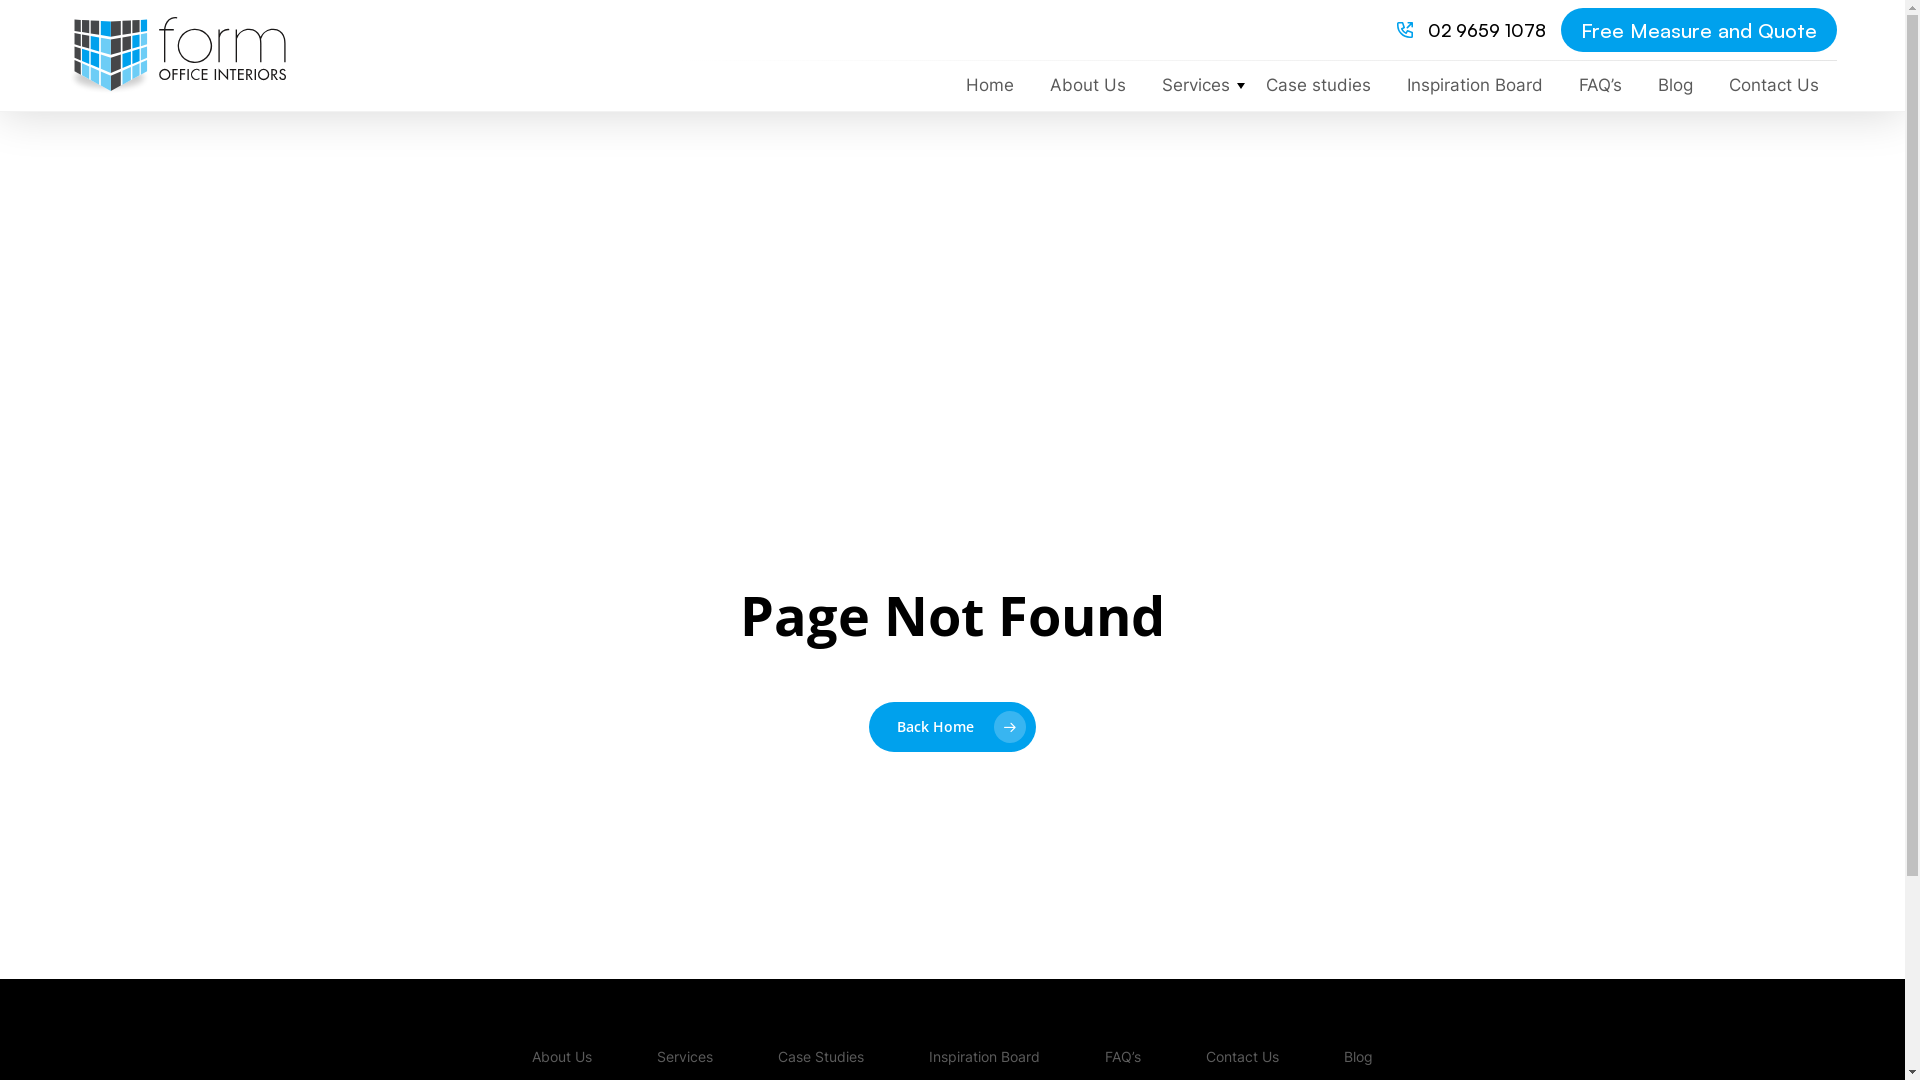 This screenshot has width=1920, height=1080. Describe the element at coordinates (1358, 1057) in the screenshot. I see `Blog` at that location.